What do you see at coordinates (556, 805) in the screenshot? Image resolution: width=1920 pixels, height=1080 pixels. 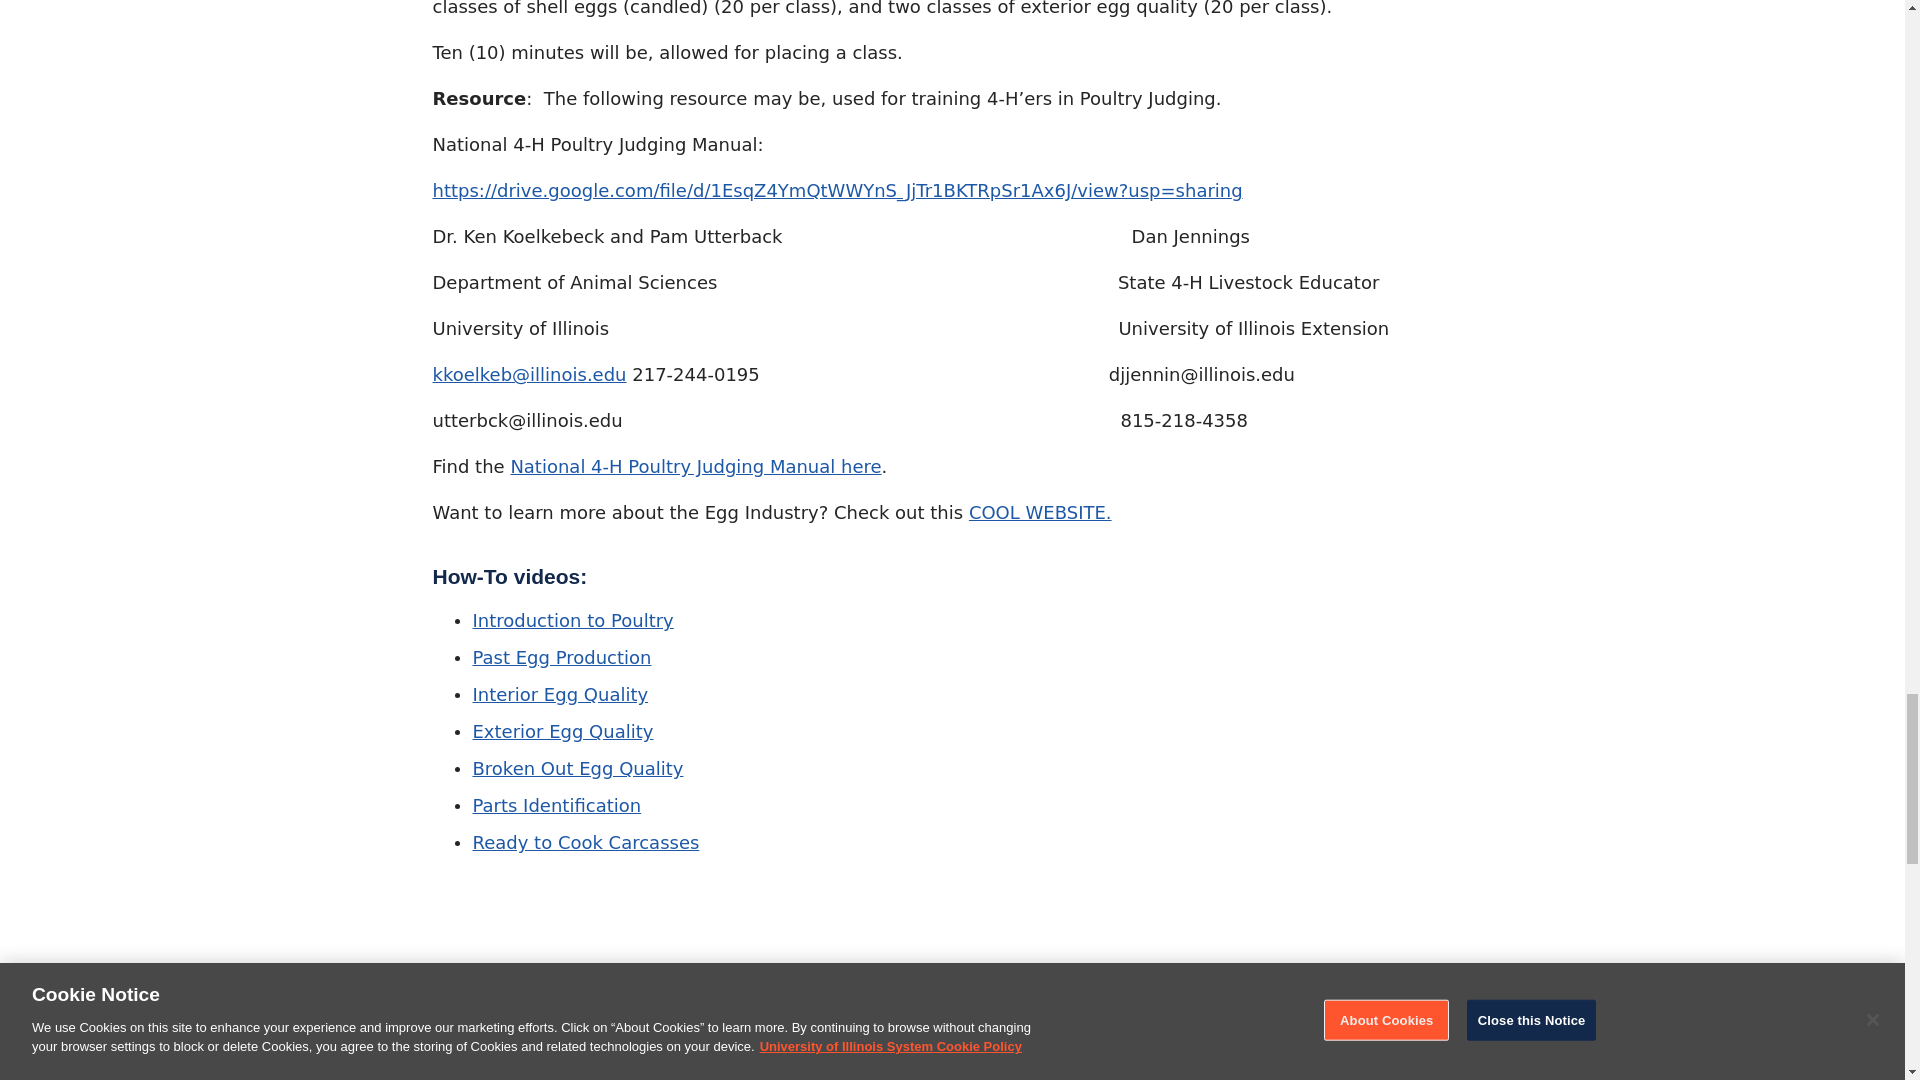 I see `Parts Identification` at bounding box center [556, 805].